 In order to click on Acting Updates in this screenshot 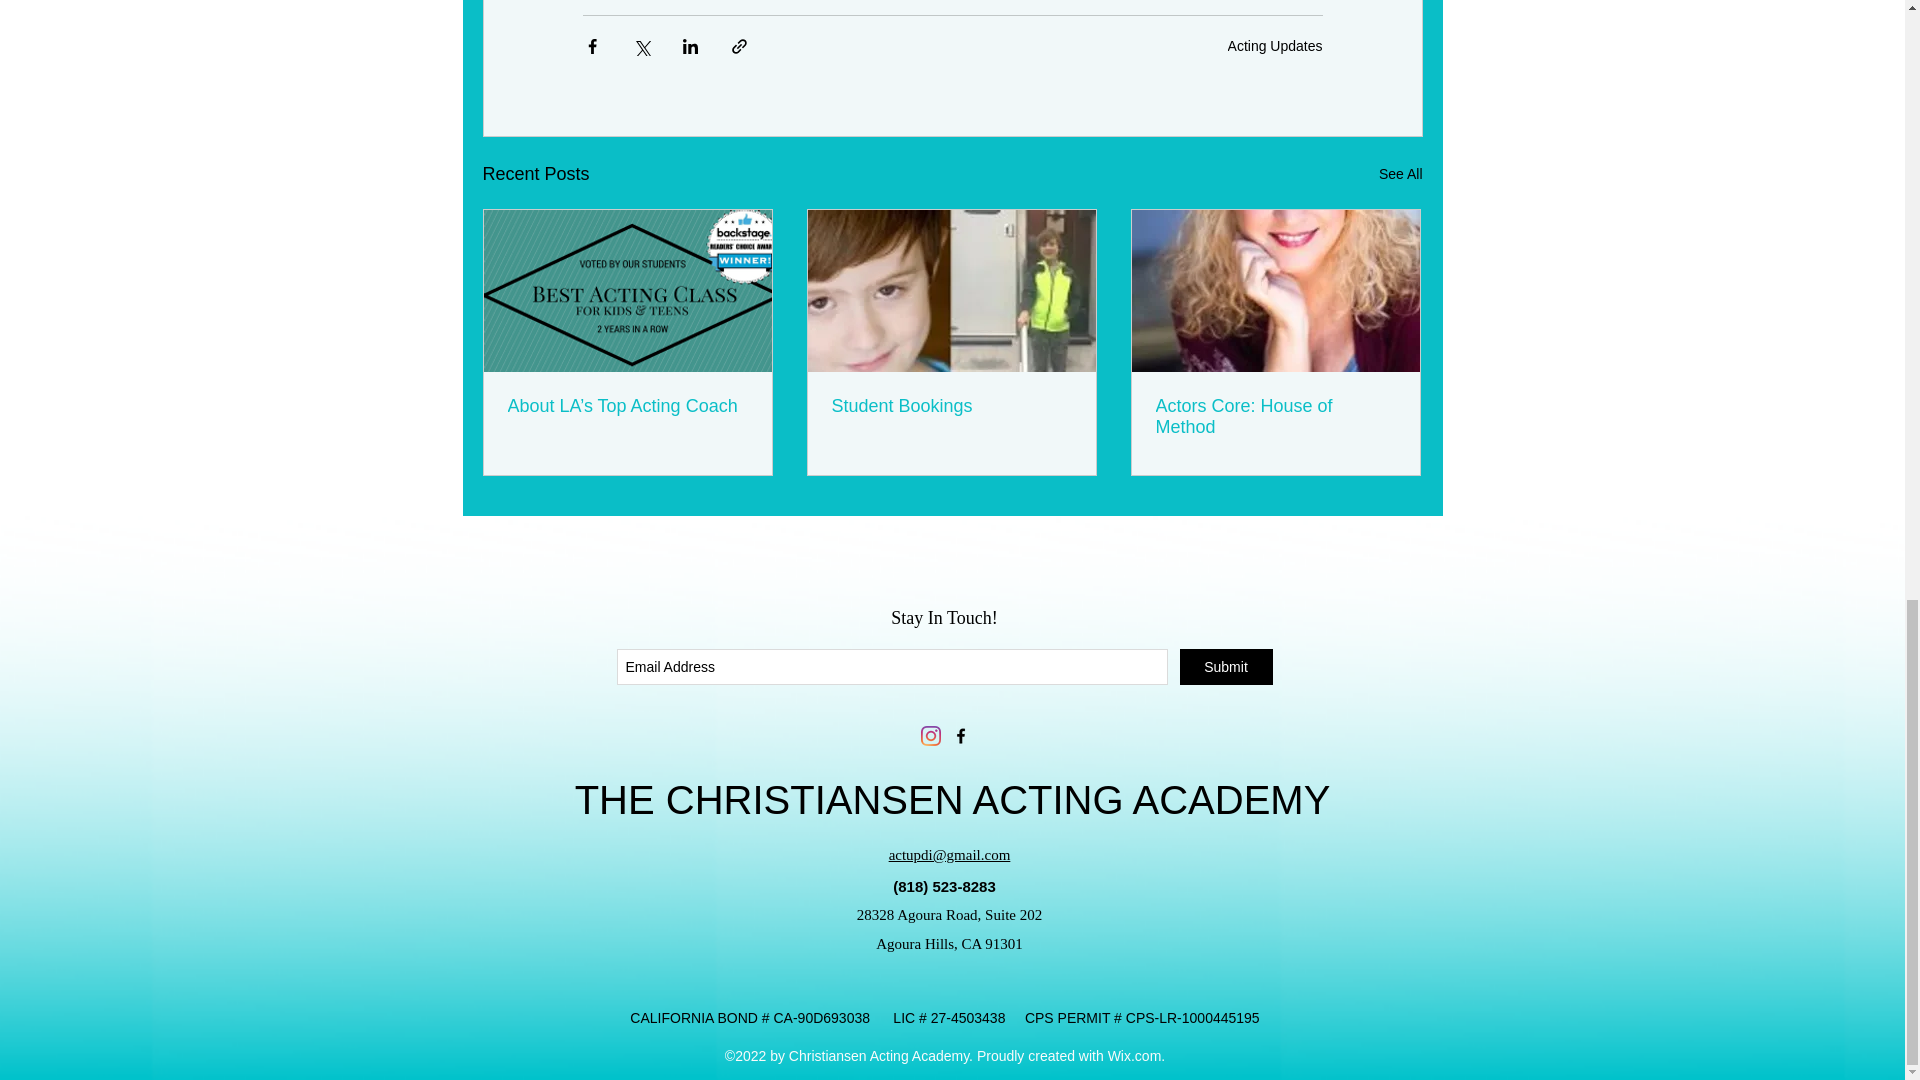, I will do `click(1275, 44)`.